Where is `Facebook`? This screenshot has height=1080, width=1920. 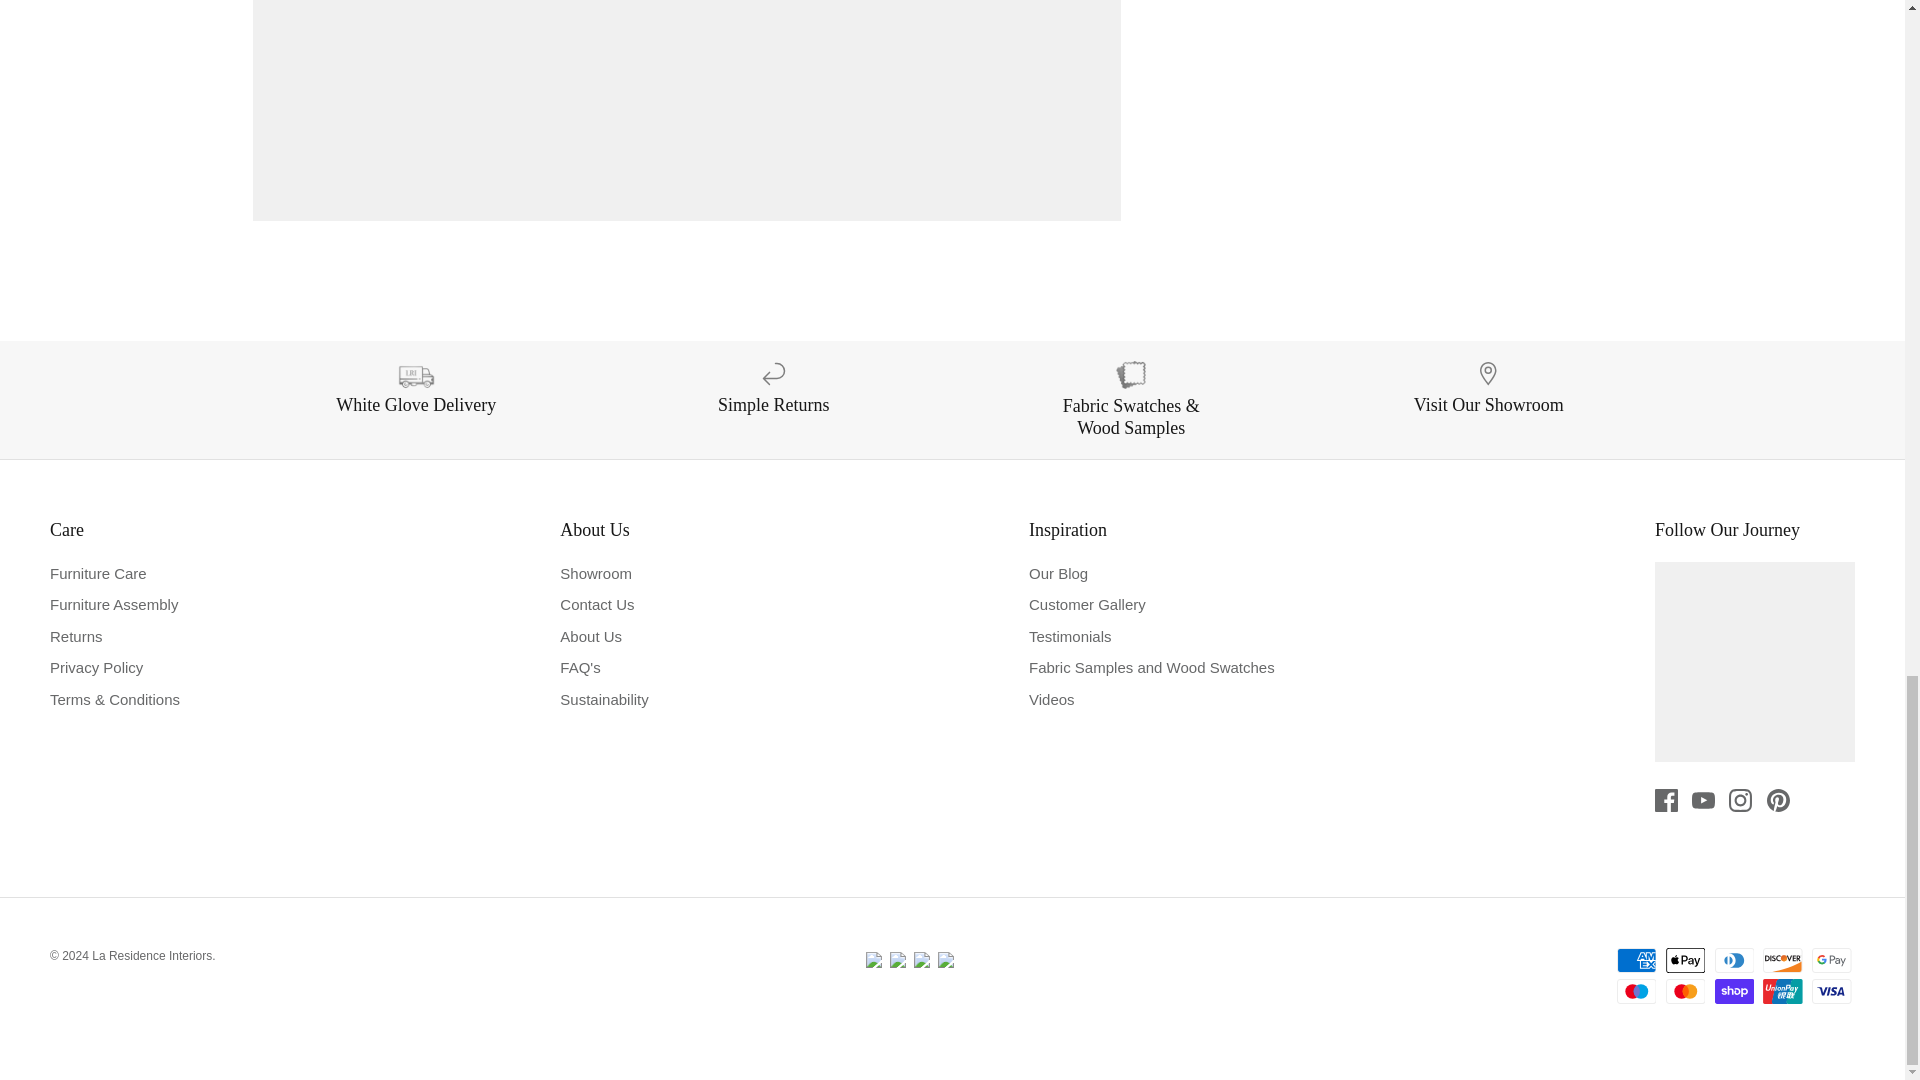 Facebook is located at coordinates (1666, 800).